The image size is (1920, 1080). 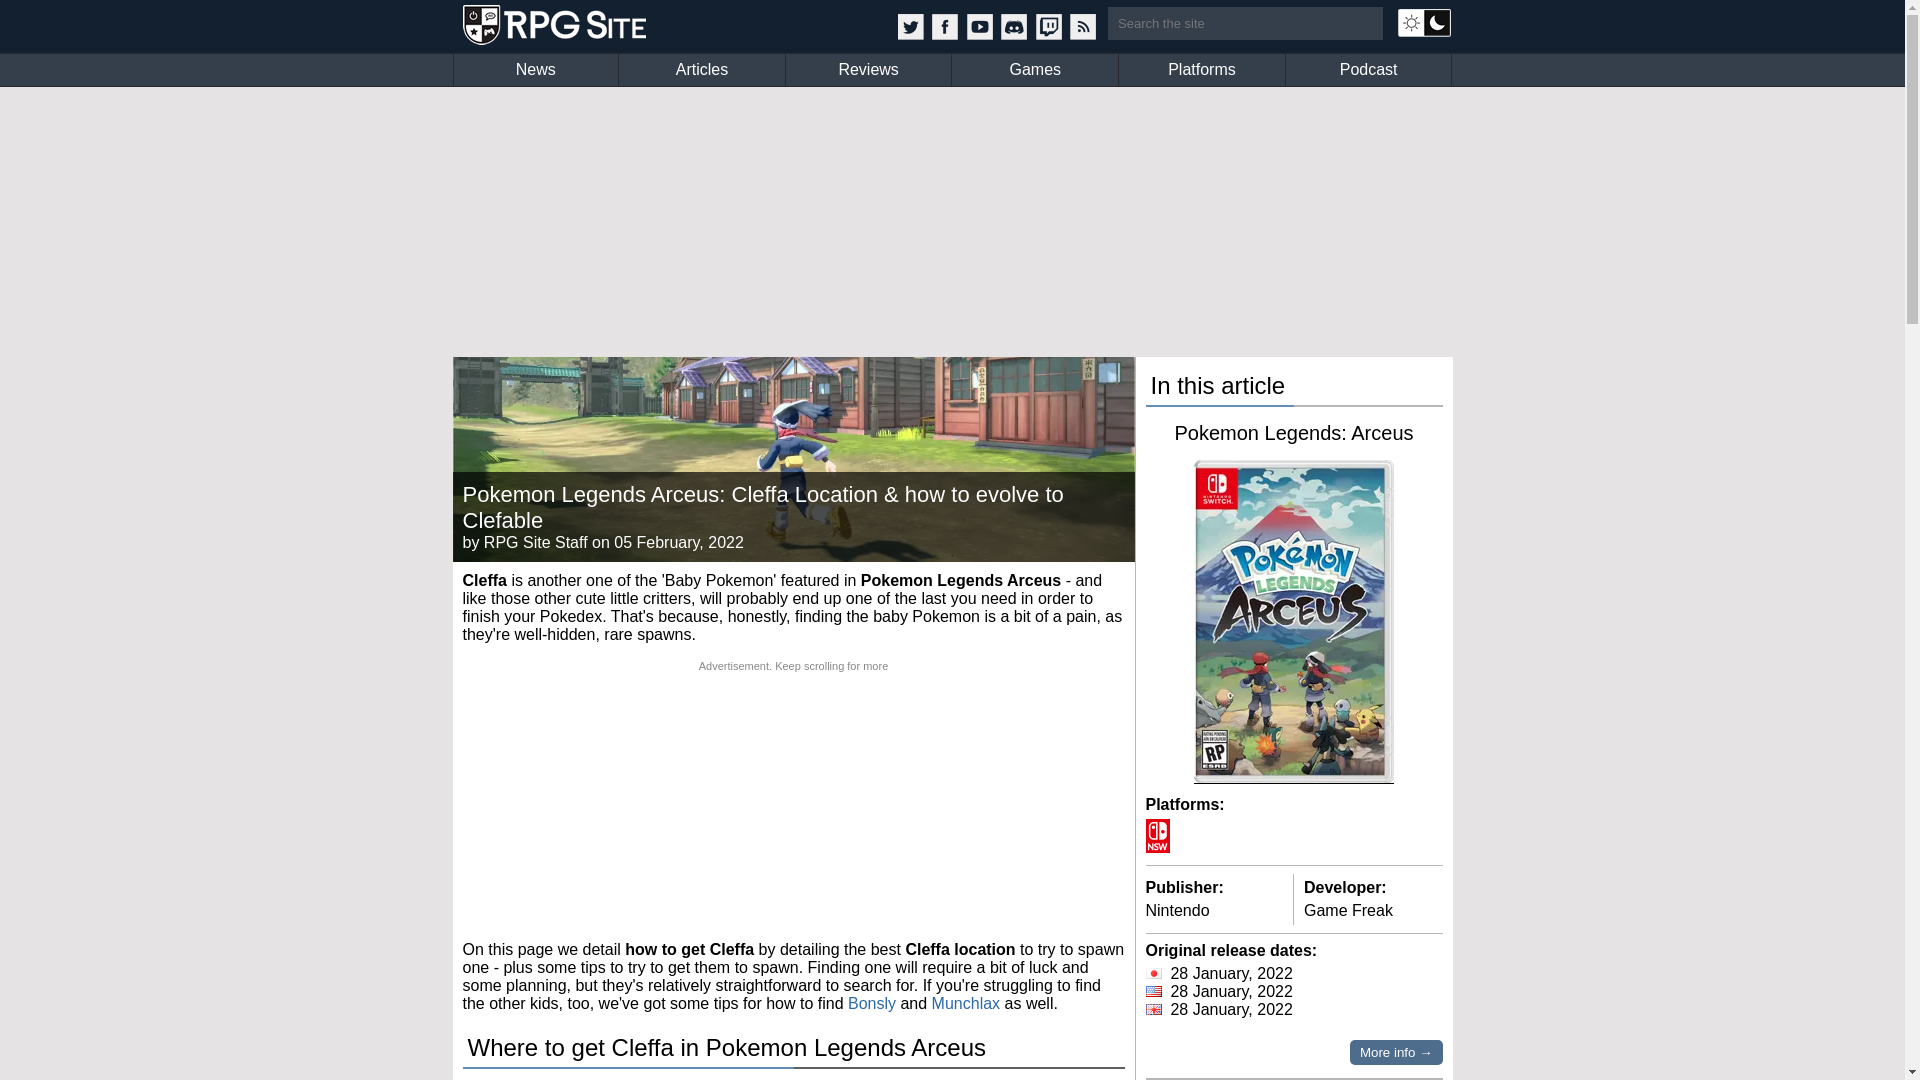 I want to click on News, so click(x=536, y=70).